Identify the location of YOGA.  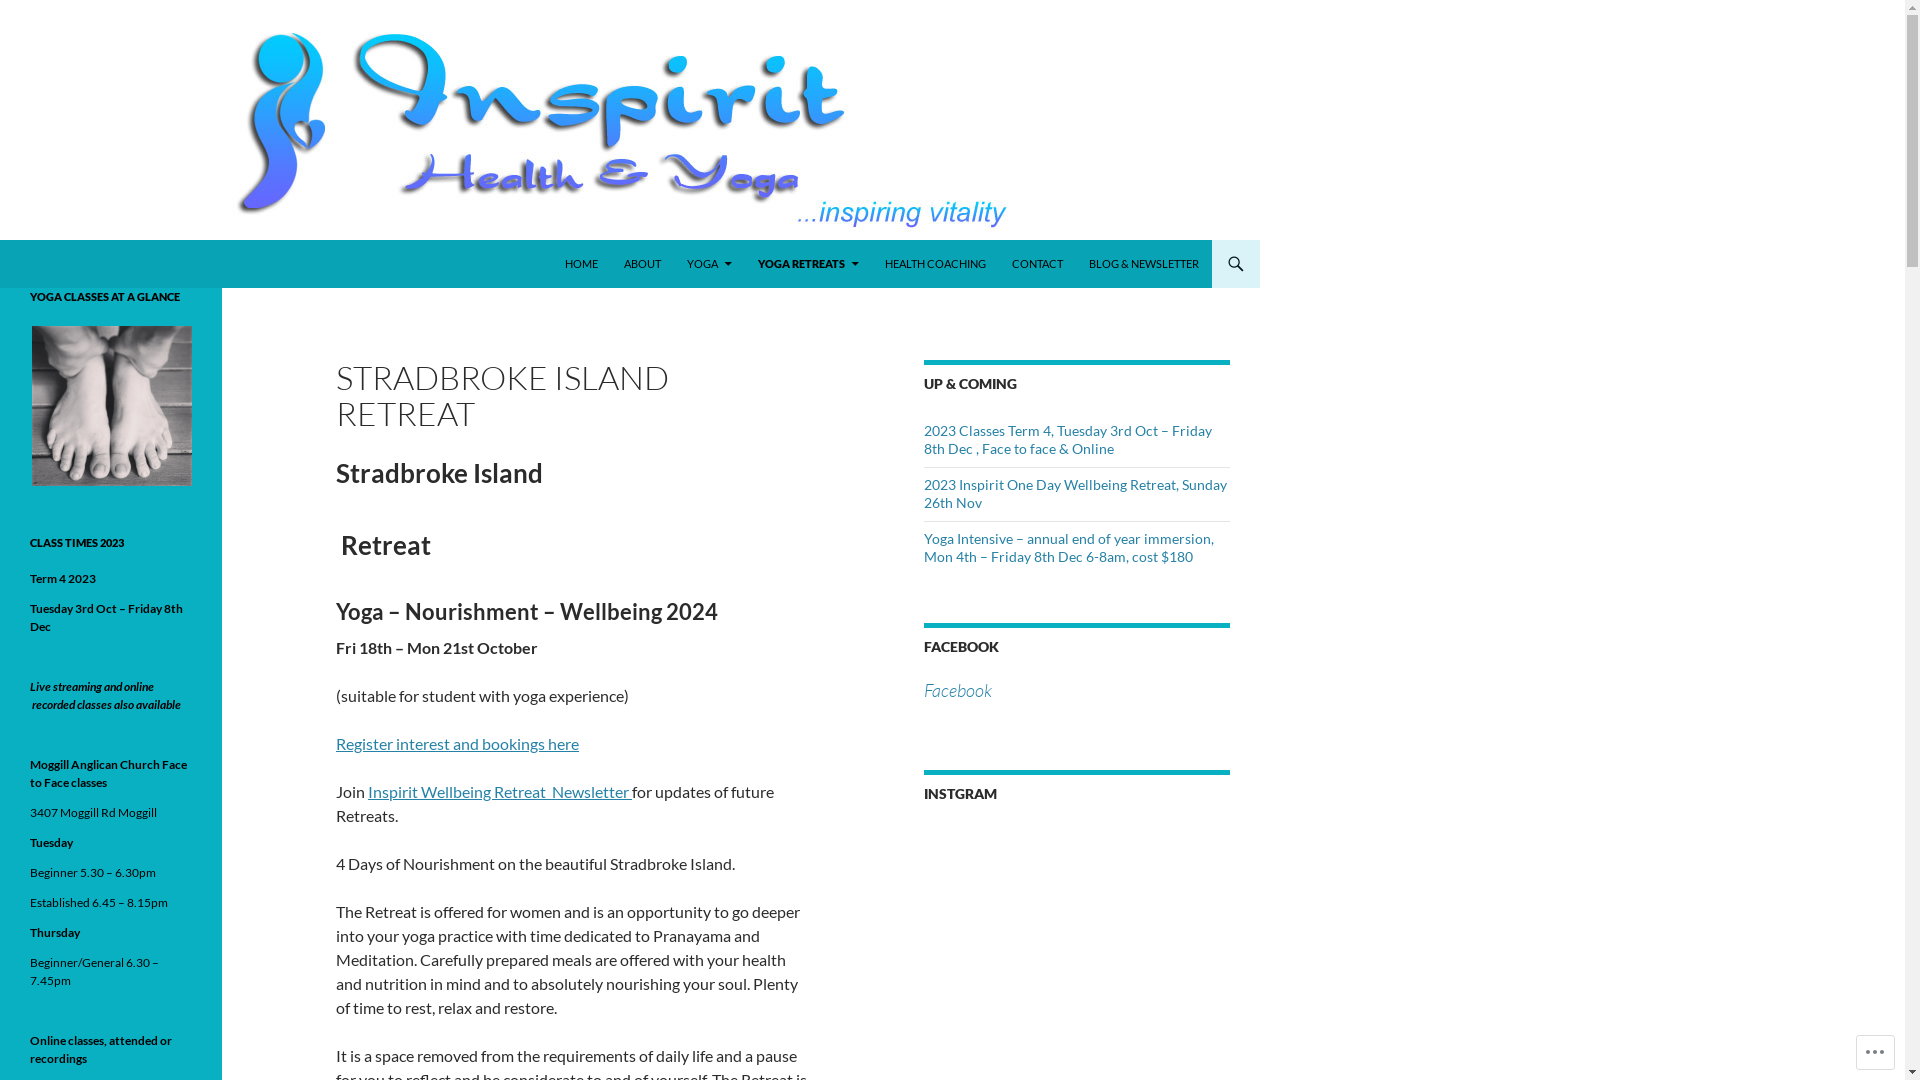
(710, 264).